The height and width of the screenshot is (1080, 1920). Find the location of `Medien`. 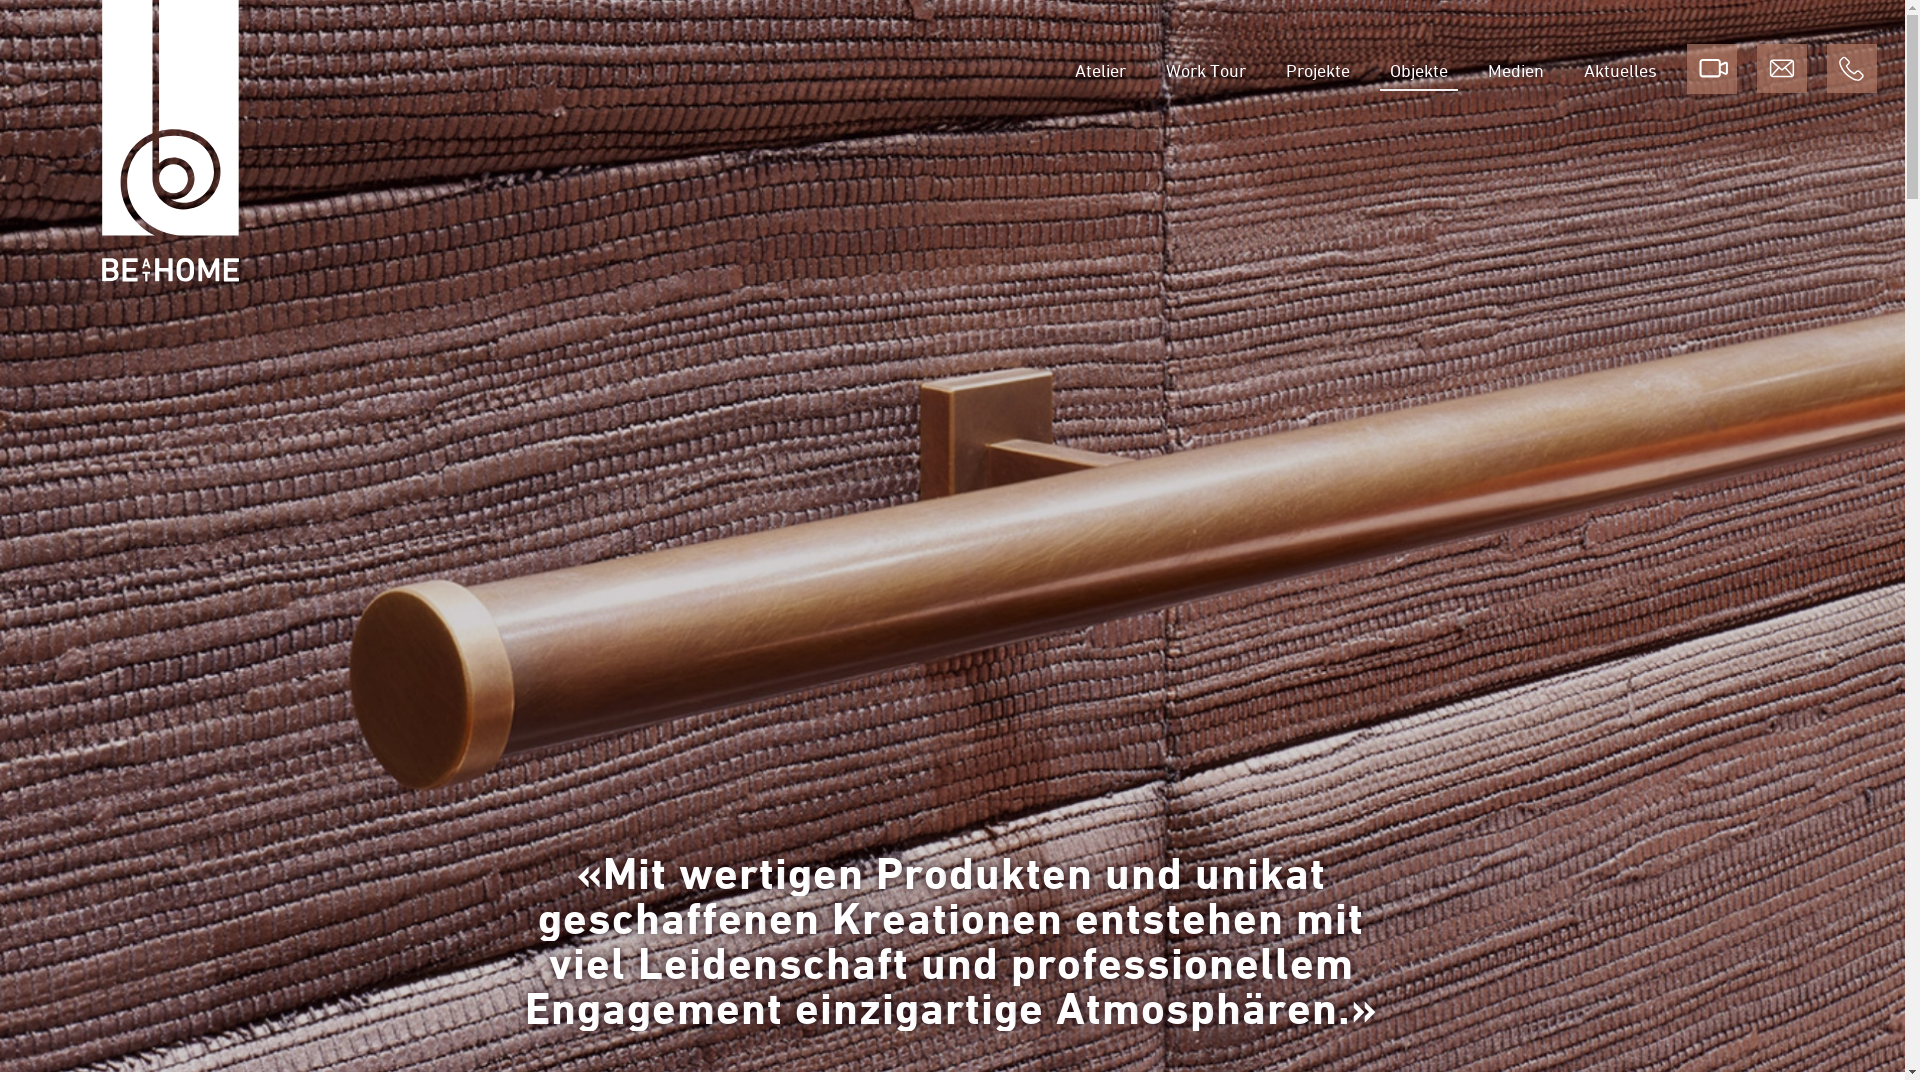

Medien is located at coordinates (1516, 70).